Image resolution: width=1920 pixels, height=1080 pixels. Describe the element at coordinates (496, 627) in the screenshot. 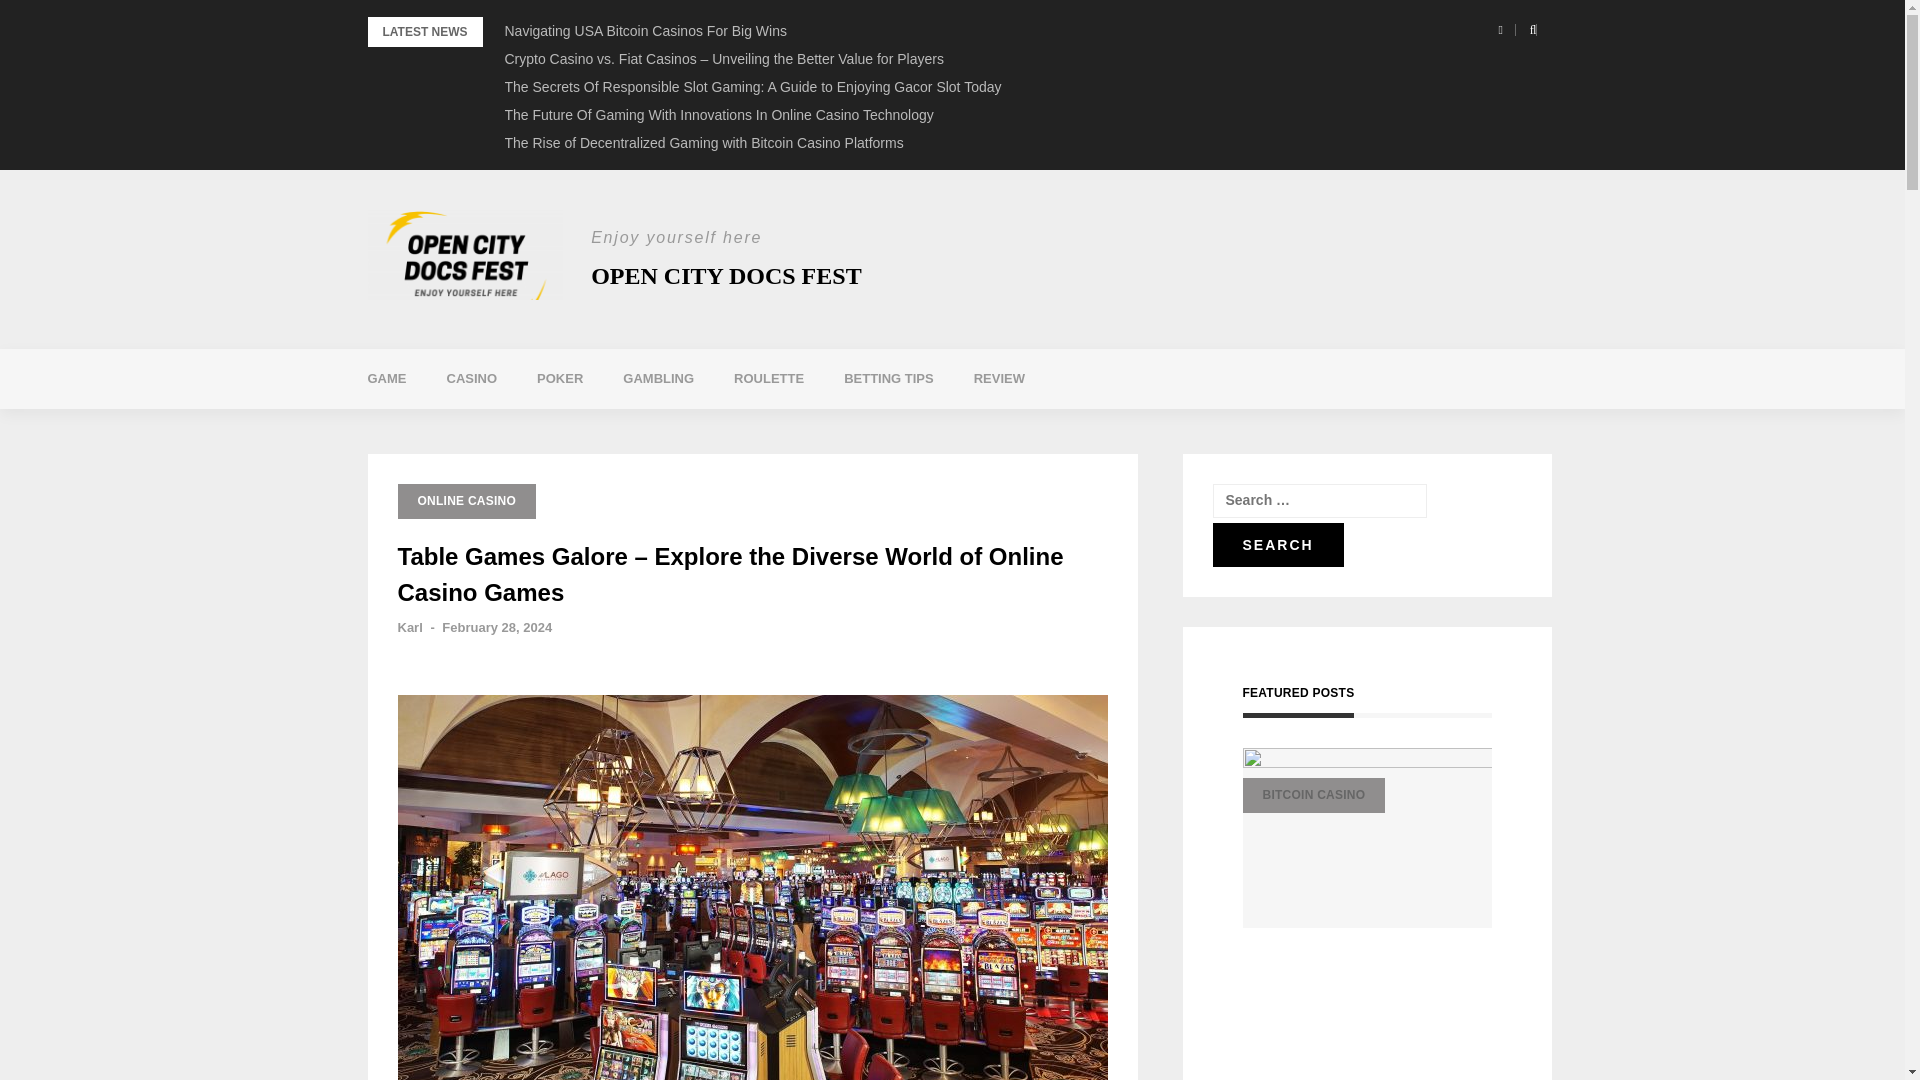

I see `February 28, 2024` at that location.